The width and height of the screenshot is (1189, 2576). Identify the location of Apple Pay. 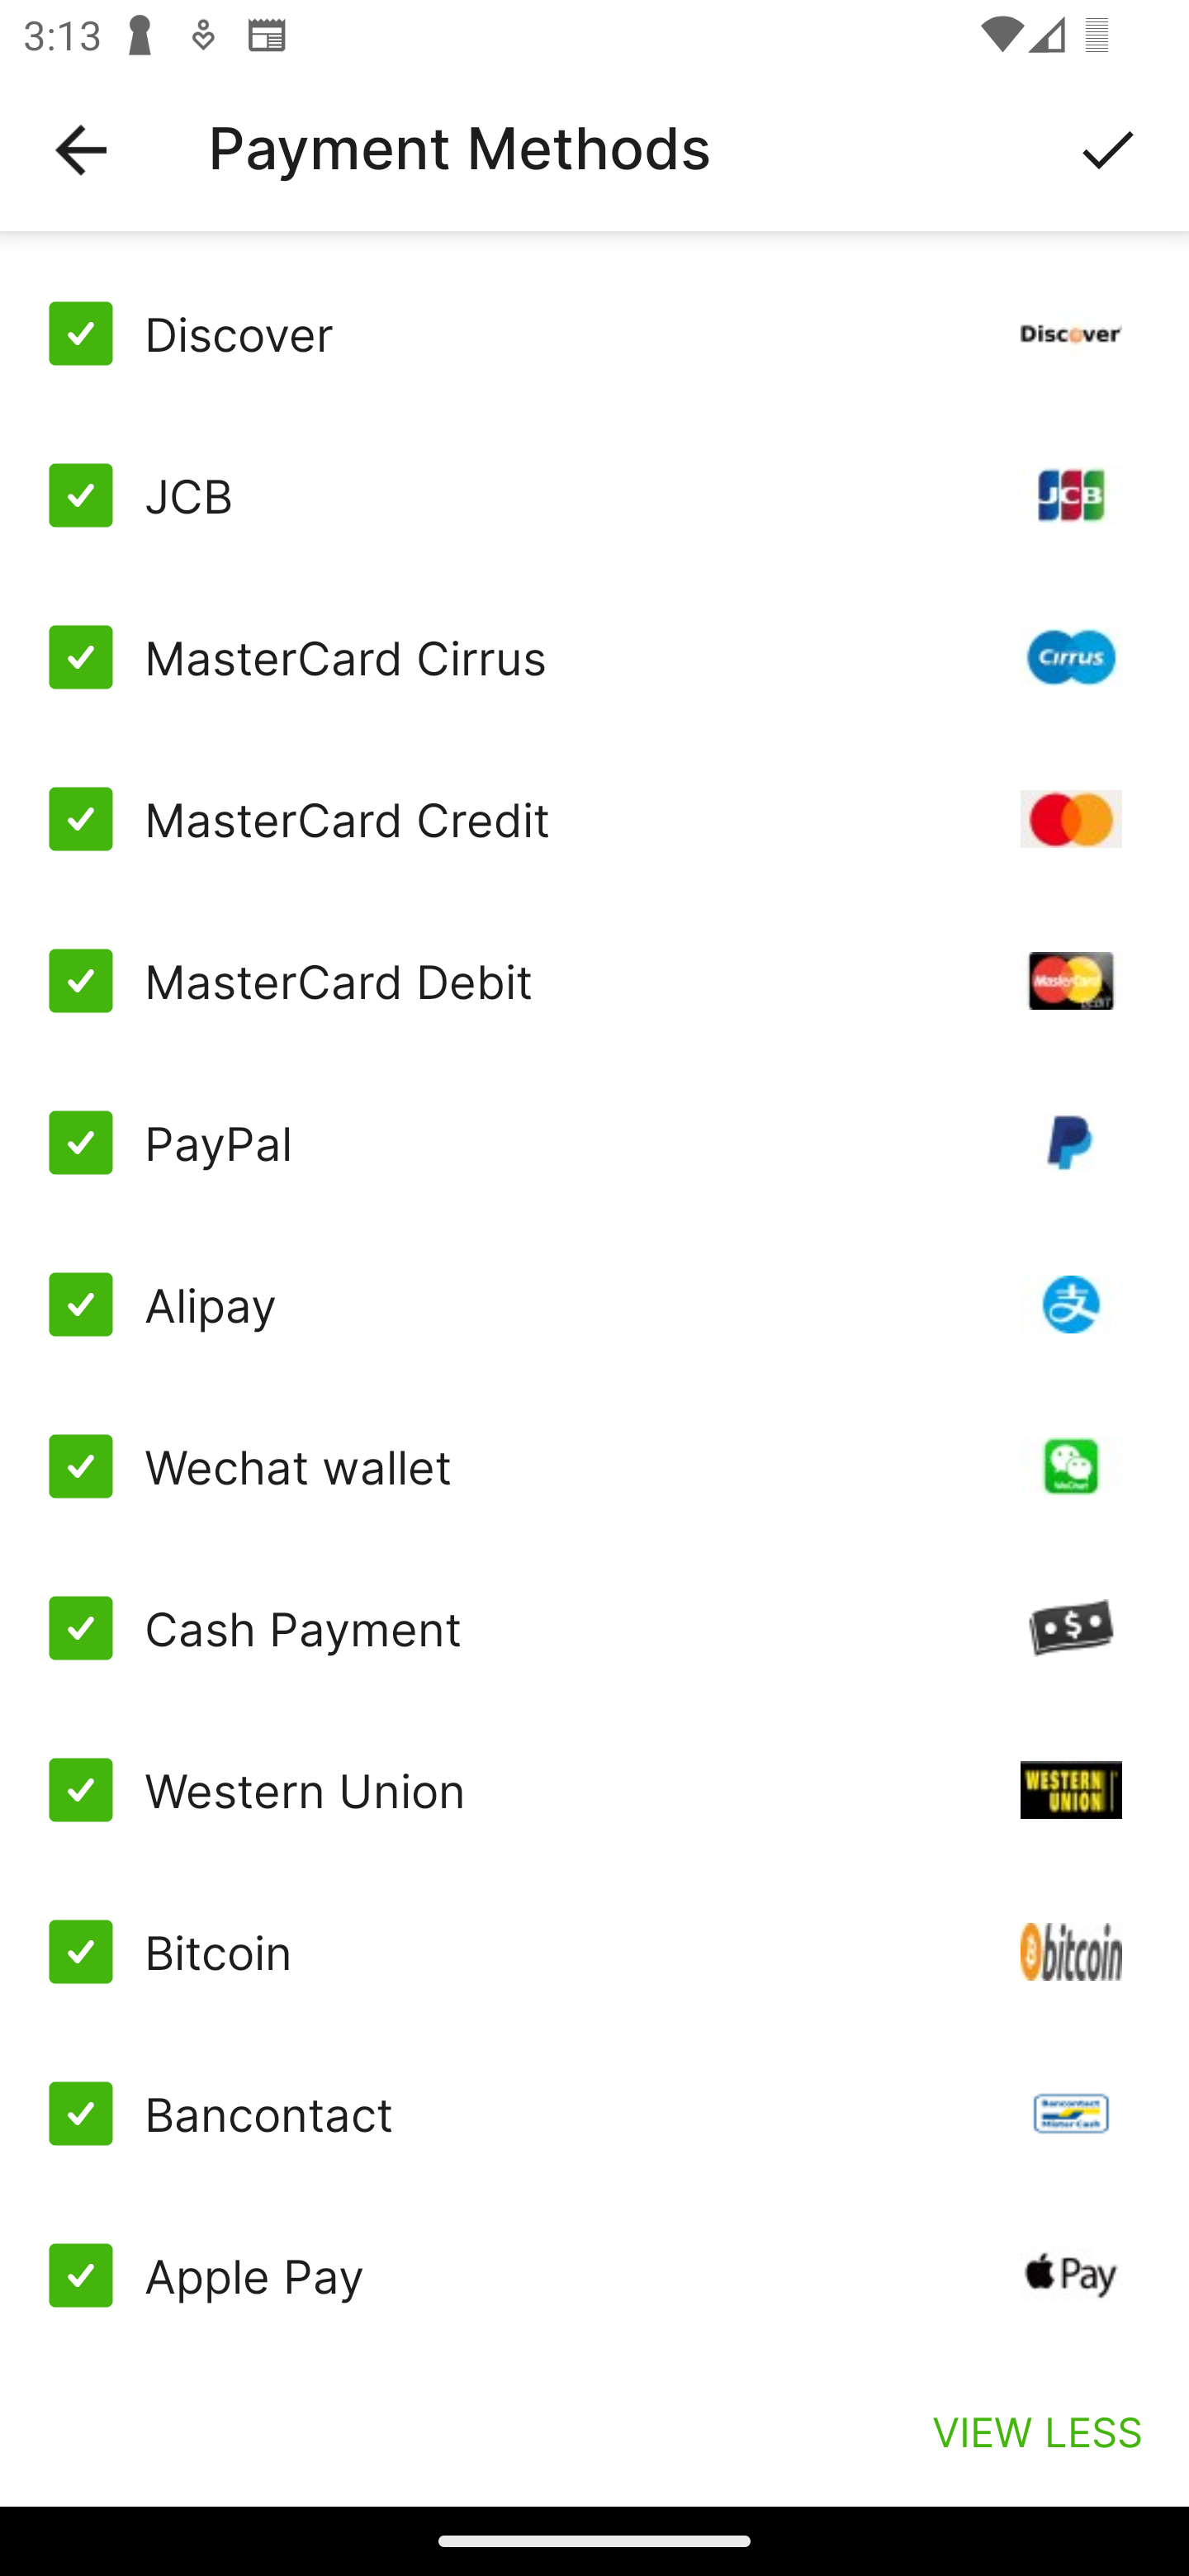
(594, 2275).